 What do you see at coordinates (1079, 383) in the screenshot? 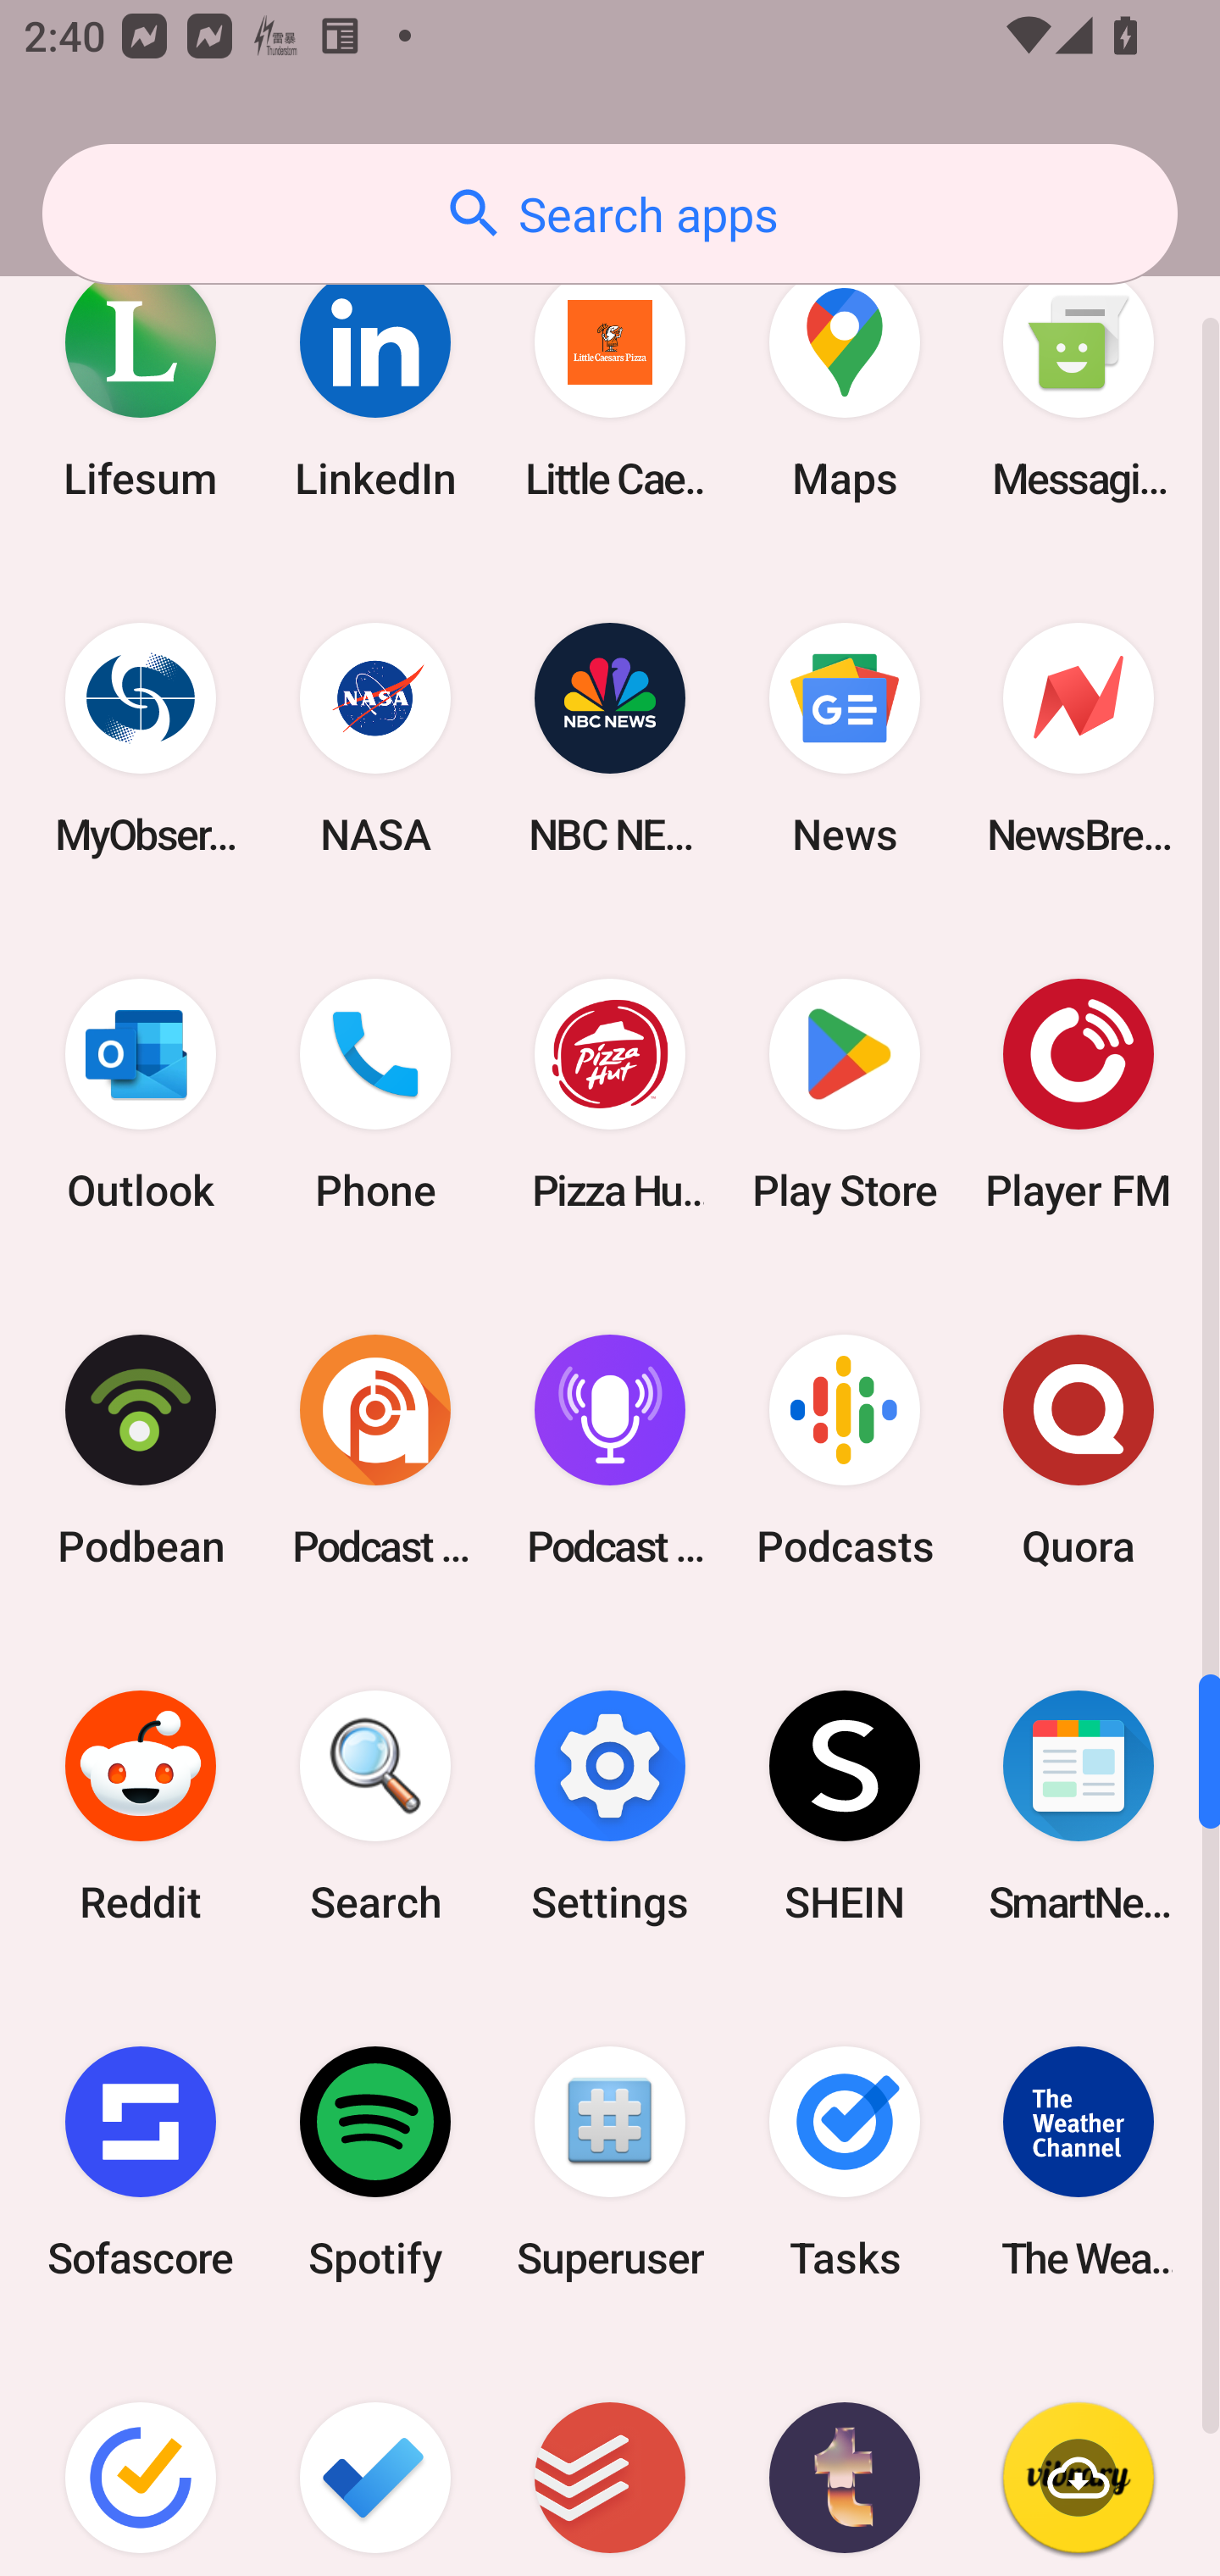
I see `Messaging` at bounding box center [1079, 383].